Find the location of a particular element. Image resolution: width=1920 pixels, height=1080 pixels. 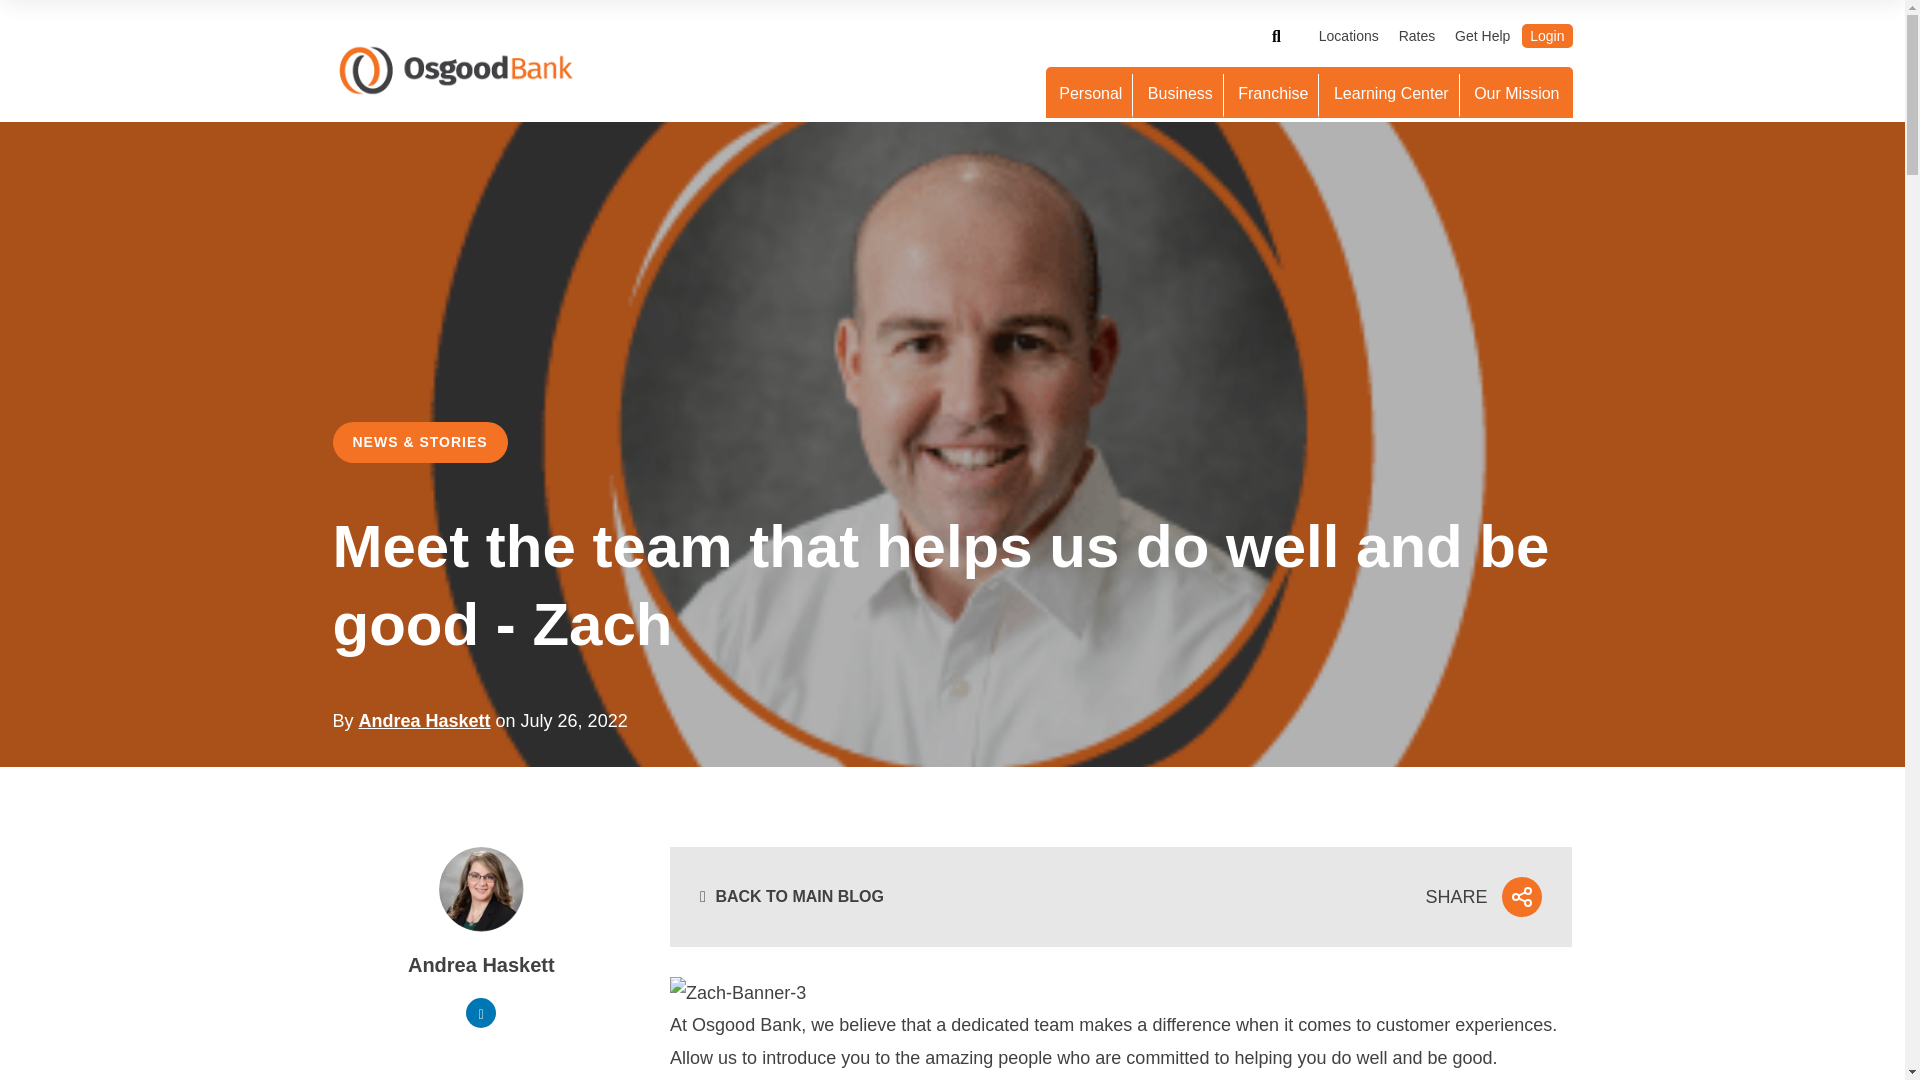

Login is located at coordinates (1547, 35).